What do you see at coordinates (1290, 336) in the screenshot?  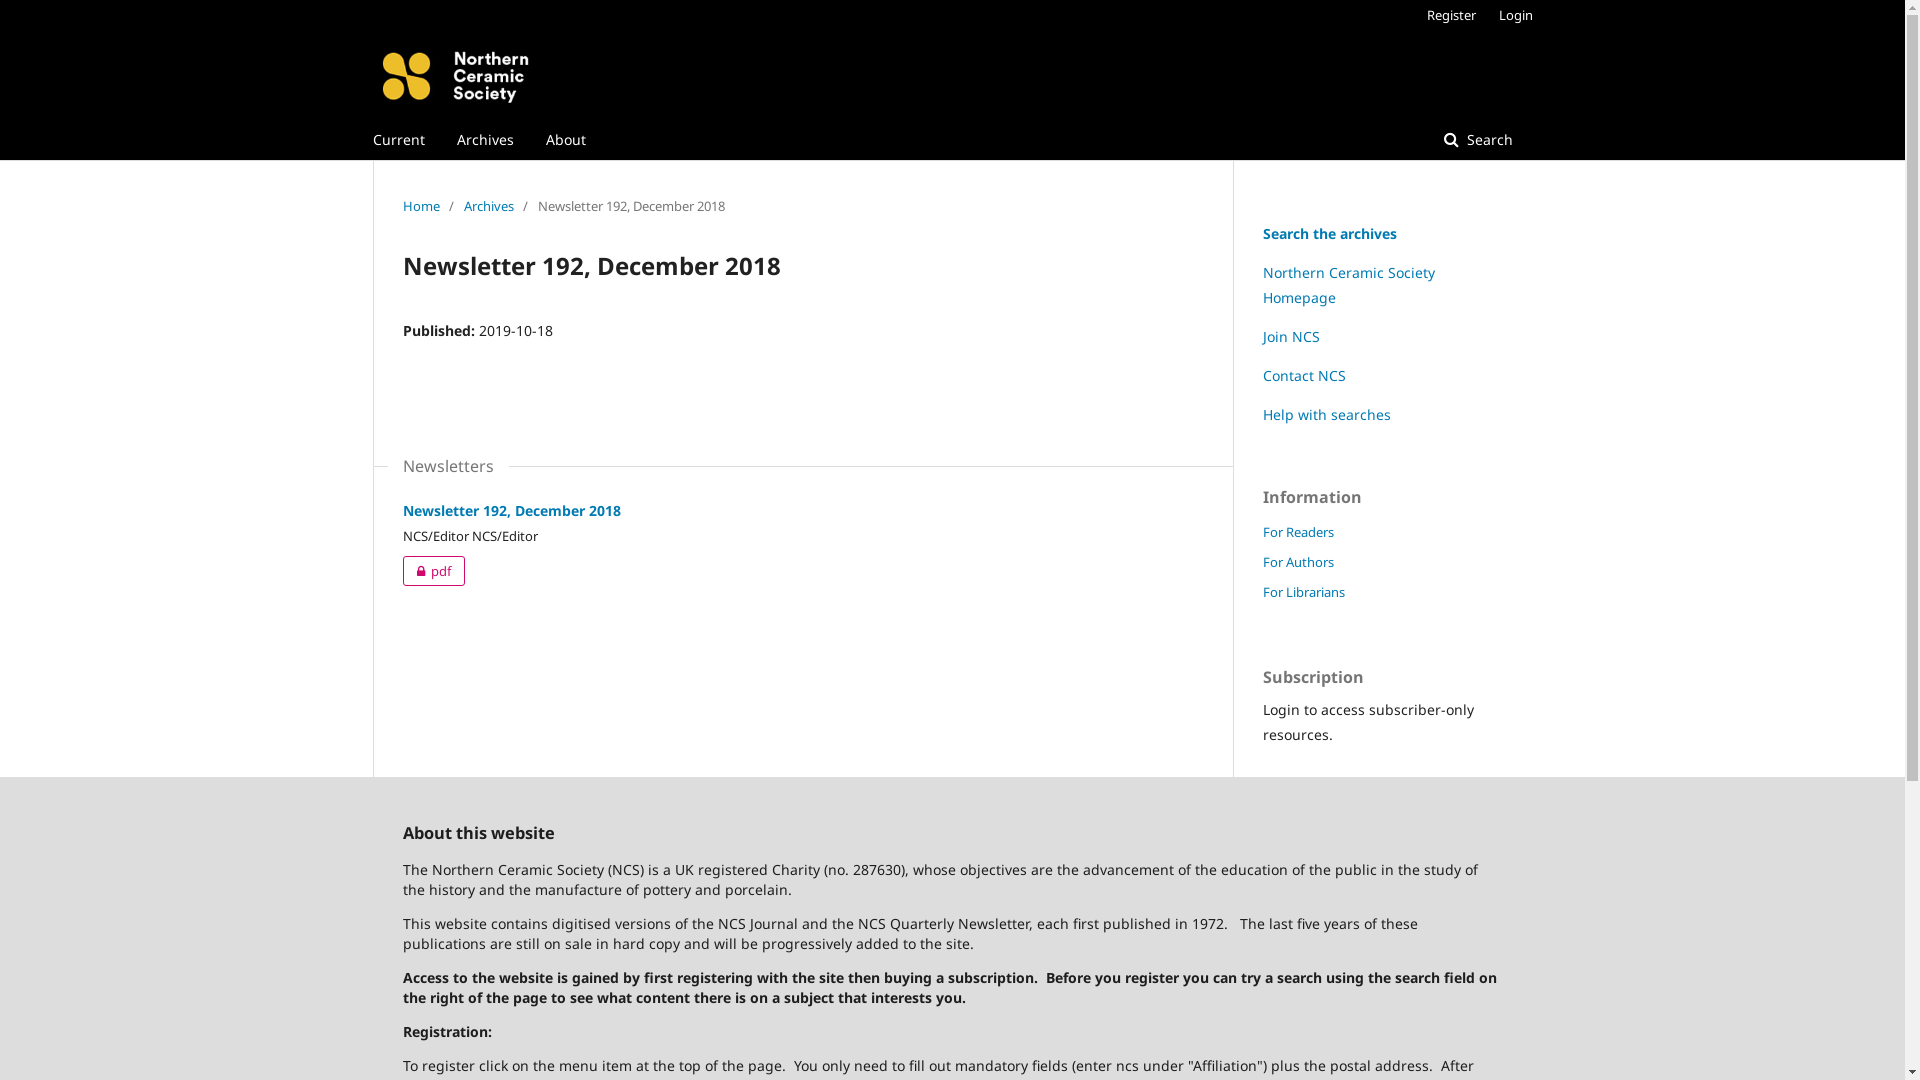 I see `Join NCS` at bounding box center [1290, 336].